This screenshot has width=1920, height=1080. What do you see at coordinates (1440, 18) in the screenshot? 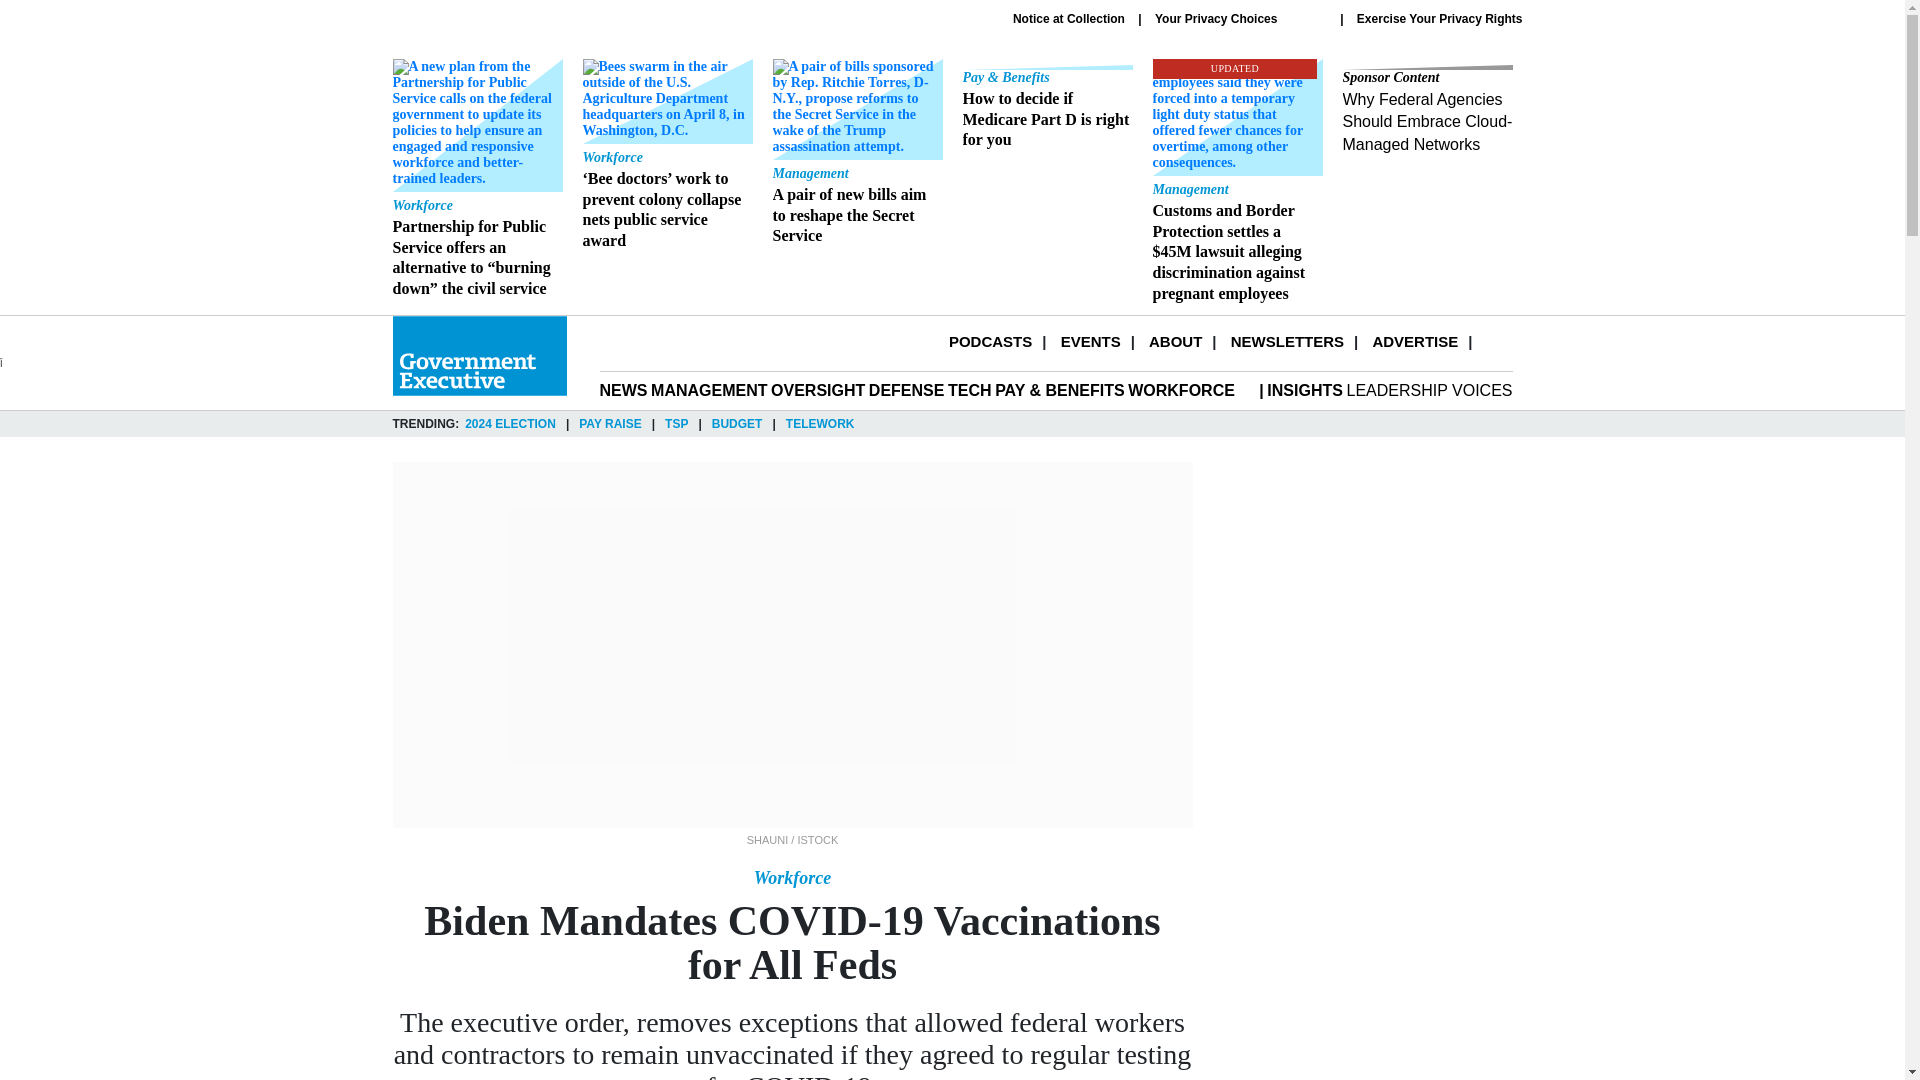
I see `Exercise Your Privacy Rights` at bounding box center [1440, 18].